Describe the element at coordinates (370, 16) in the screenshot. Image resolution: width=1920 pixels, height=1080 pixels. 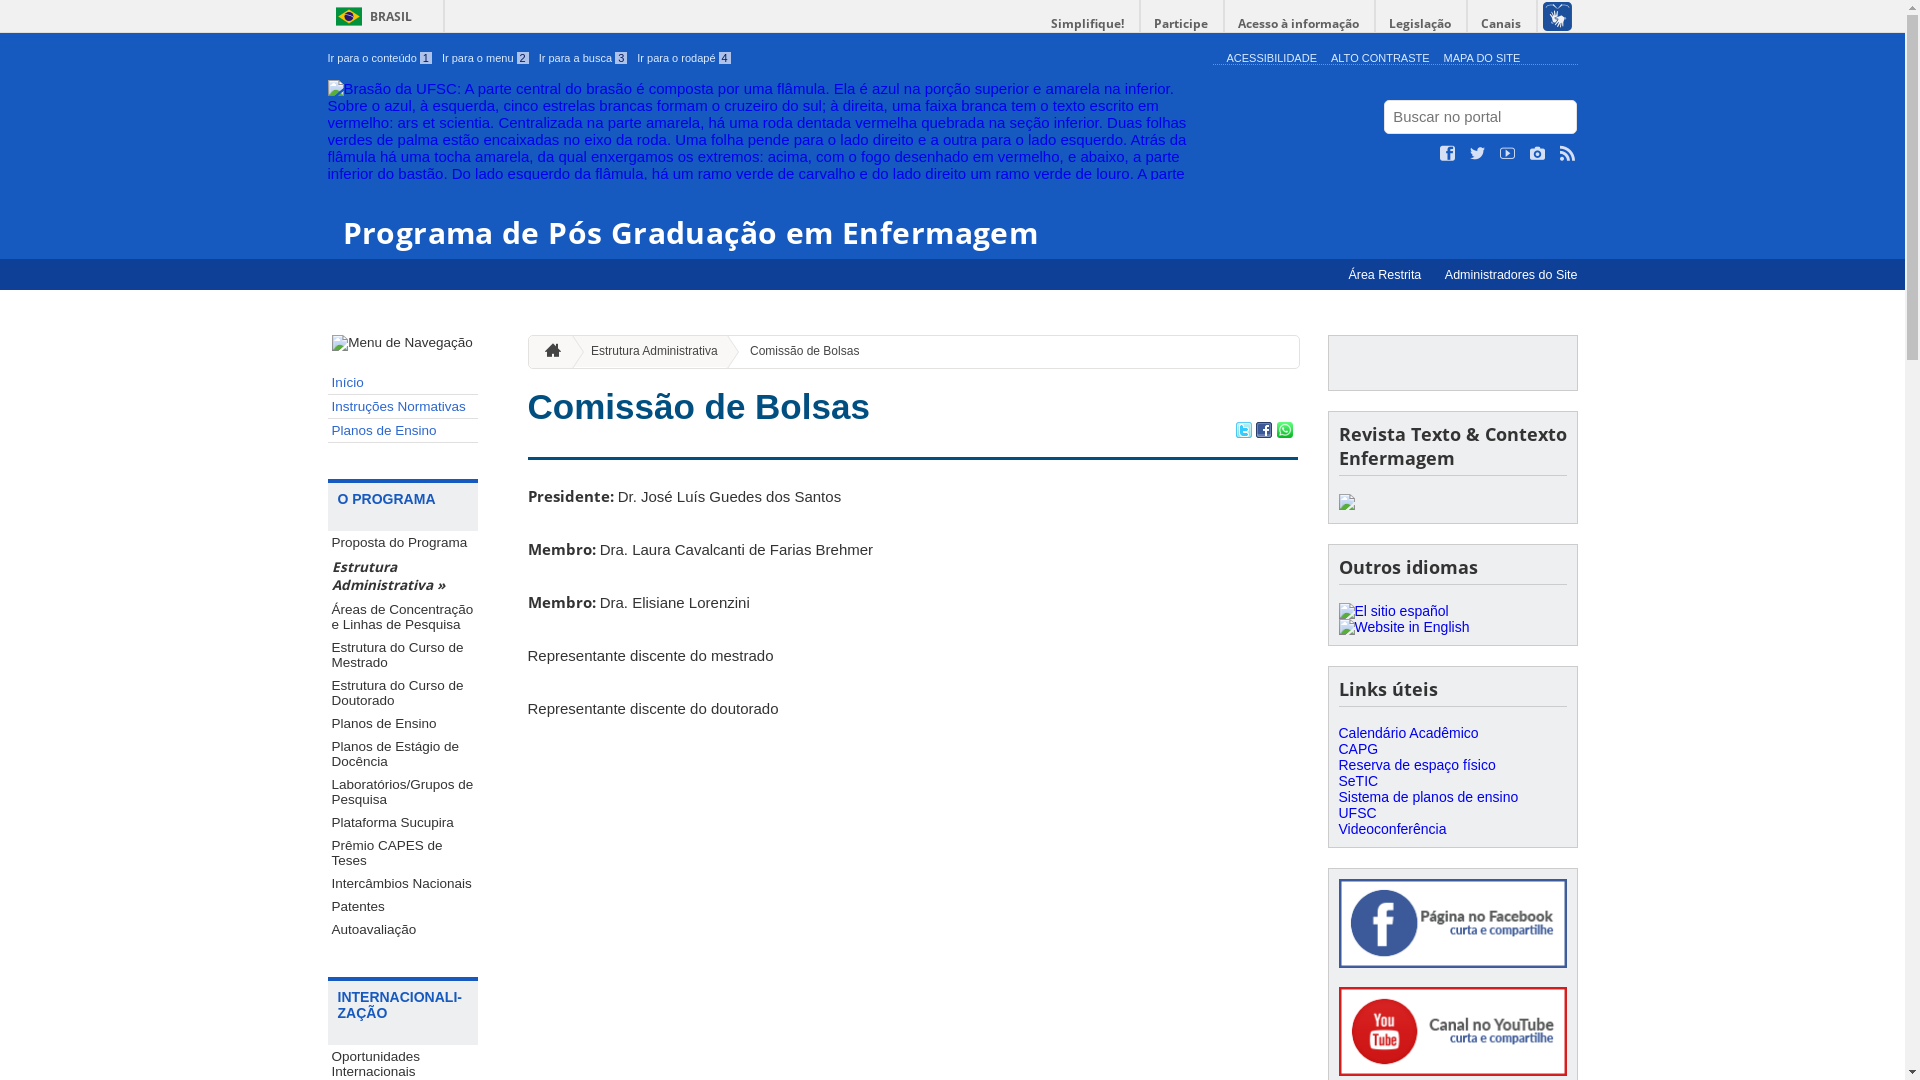
I see `BRASIL` at that location.